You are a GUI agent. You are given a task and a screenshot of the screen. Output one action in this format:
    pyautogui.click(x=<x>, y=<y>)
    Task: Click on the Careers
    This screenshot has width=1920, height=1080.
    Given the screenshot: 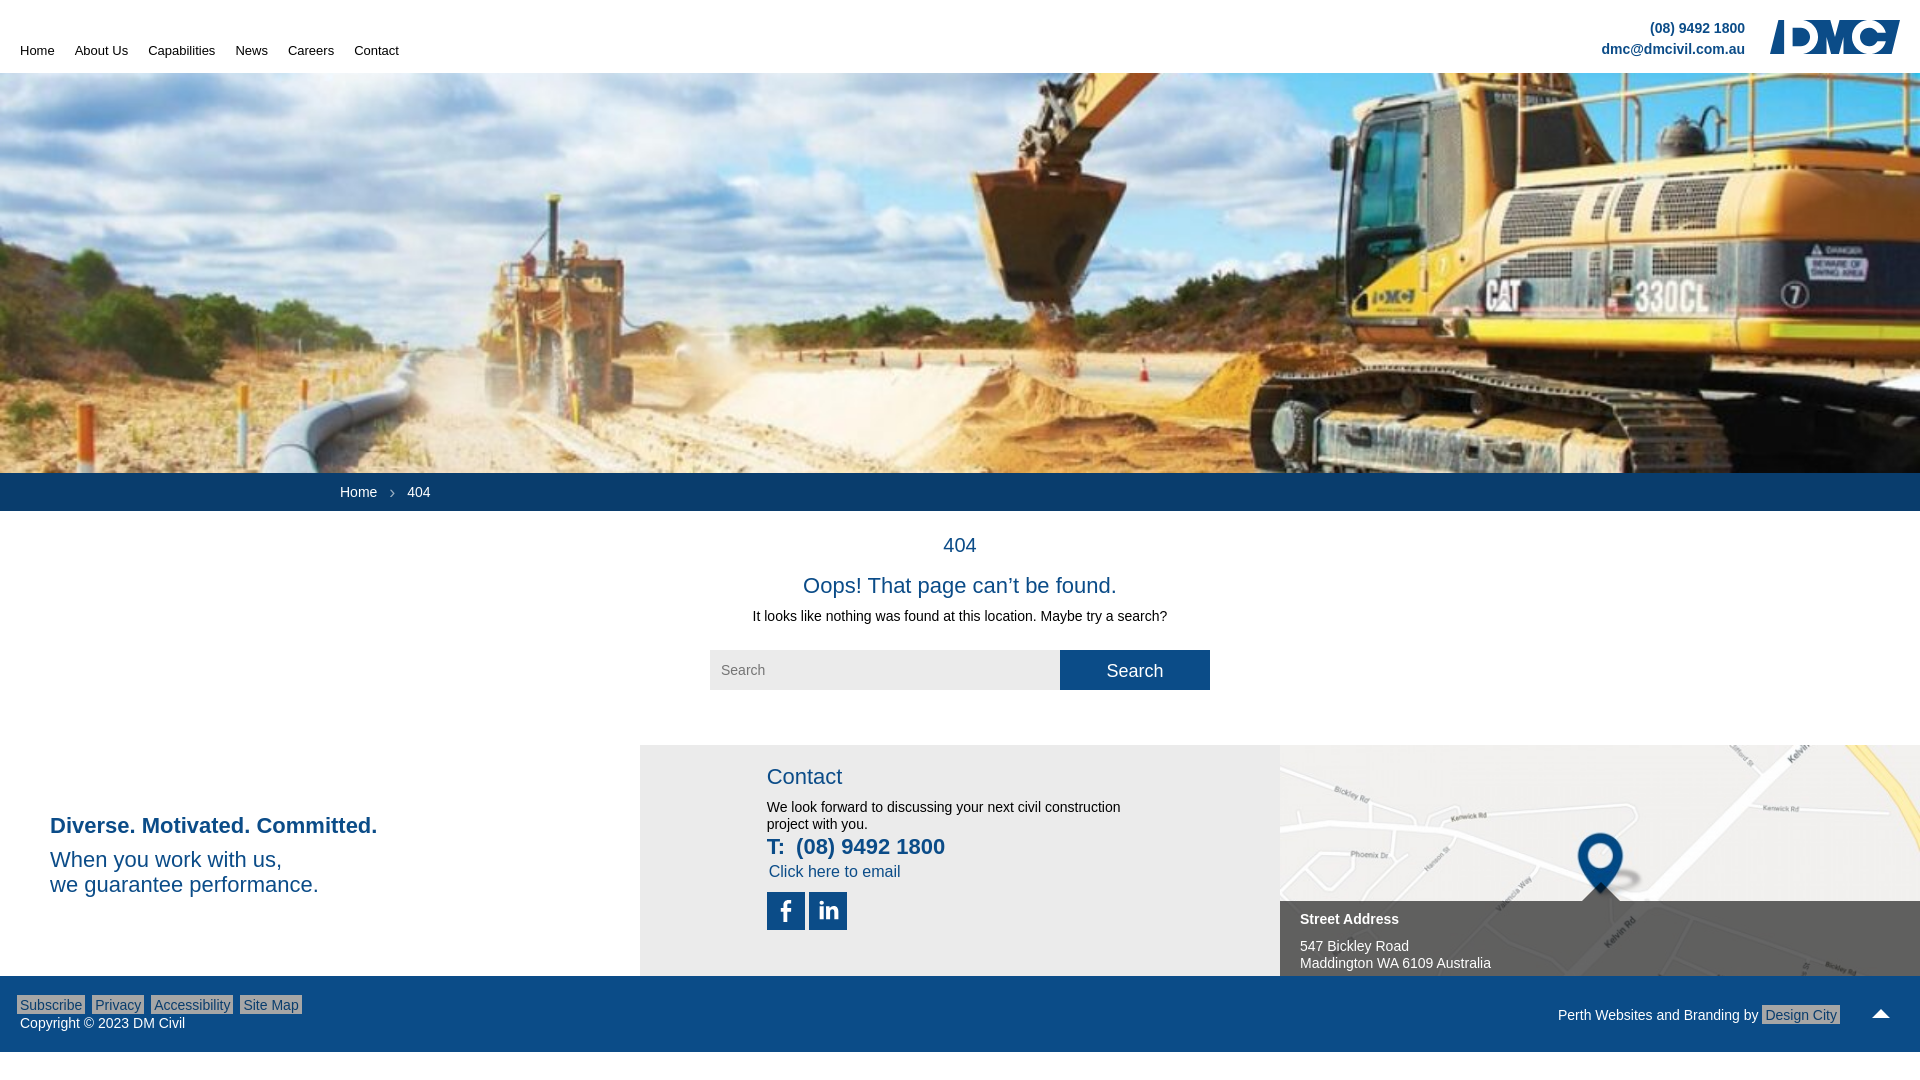 What is the action you would take?
    pyautogui.click(x=311, y=50)
    